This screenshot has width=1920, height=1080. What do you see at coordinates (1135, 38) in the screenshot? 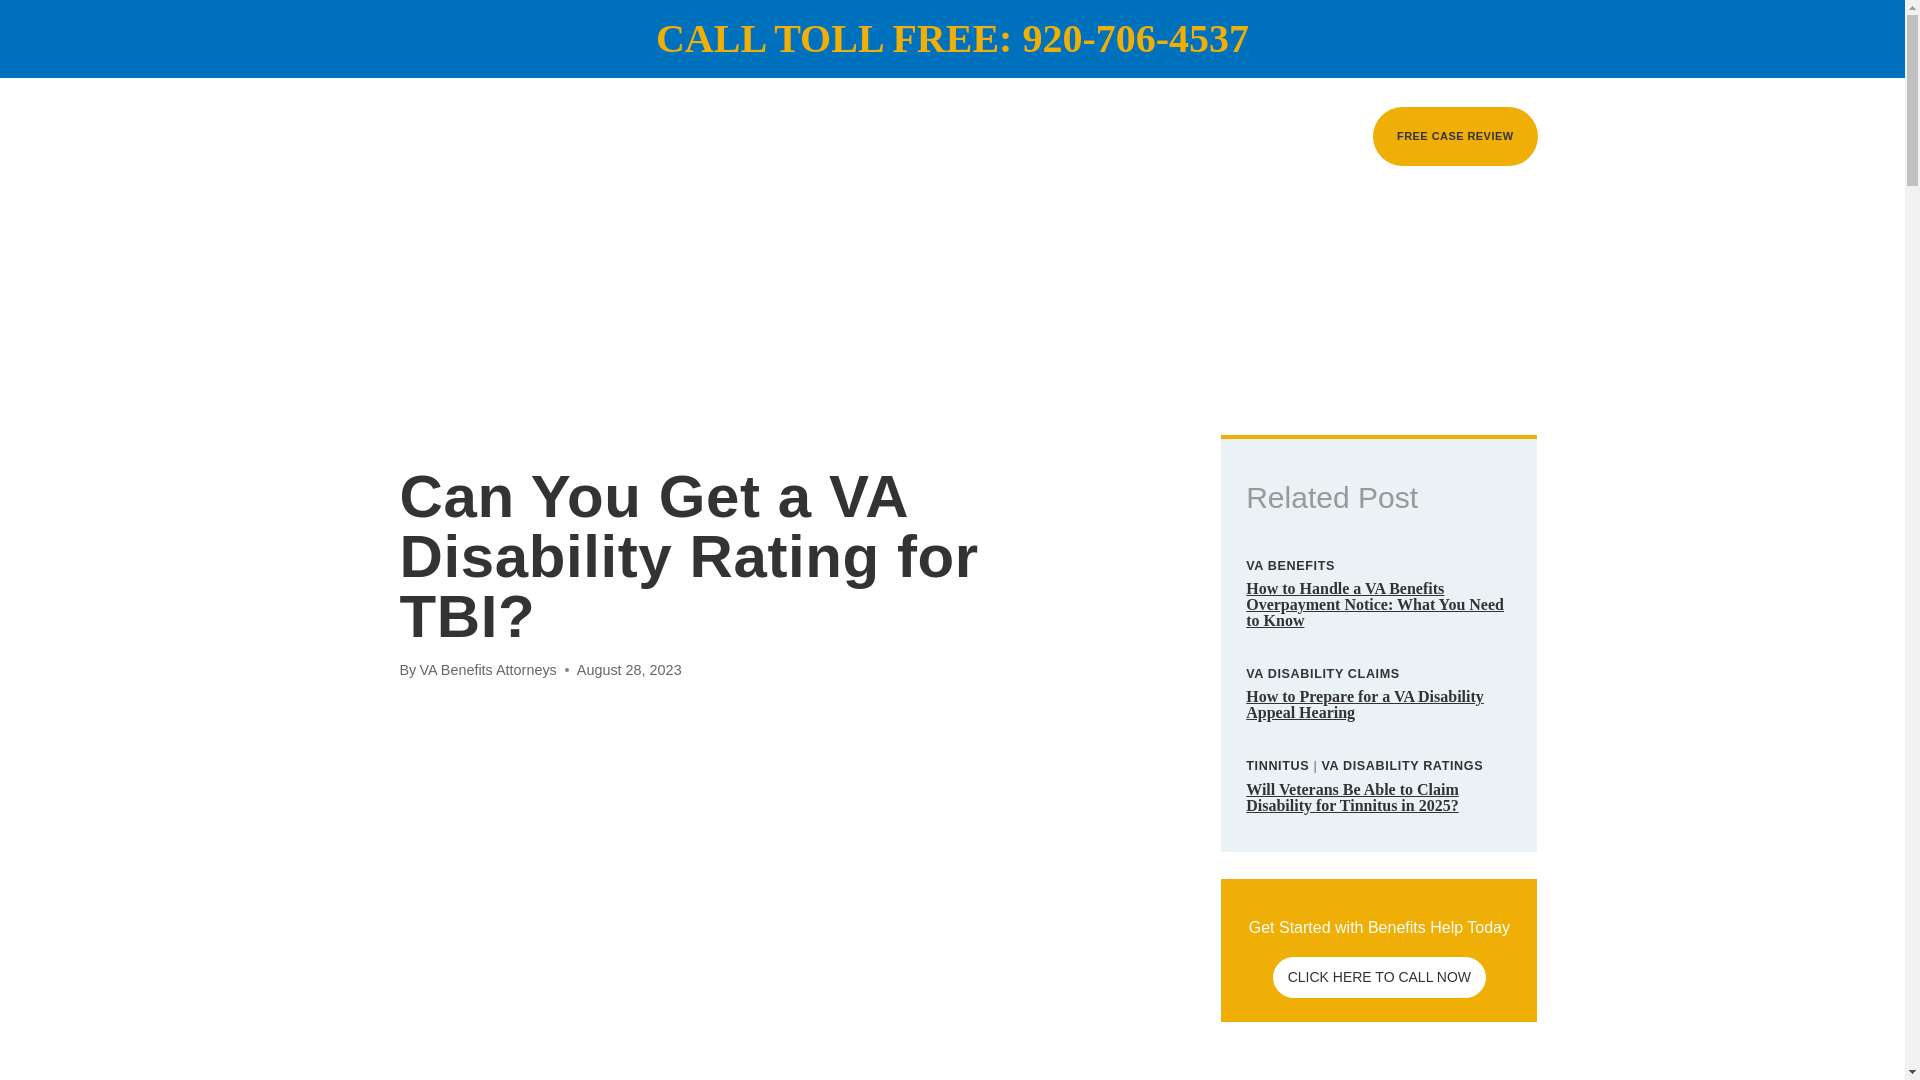
I see `920-706-4537` at bounding box center [1135, 38].